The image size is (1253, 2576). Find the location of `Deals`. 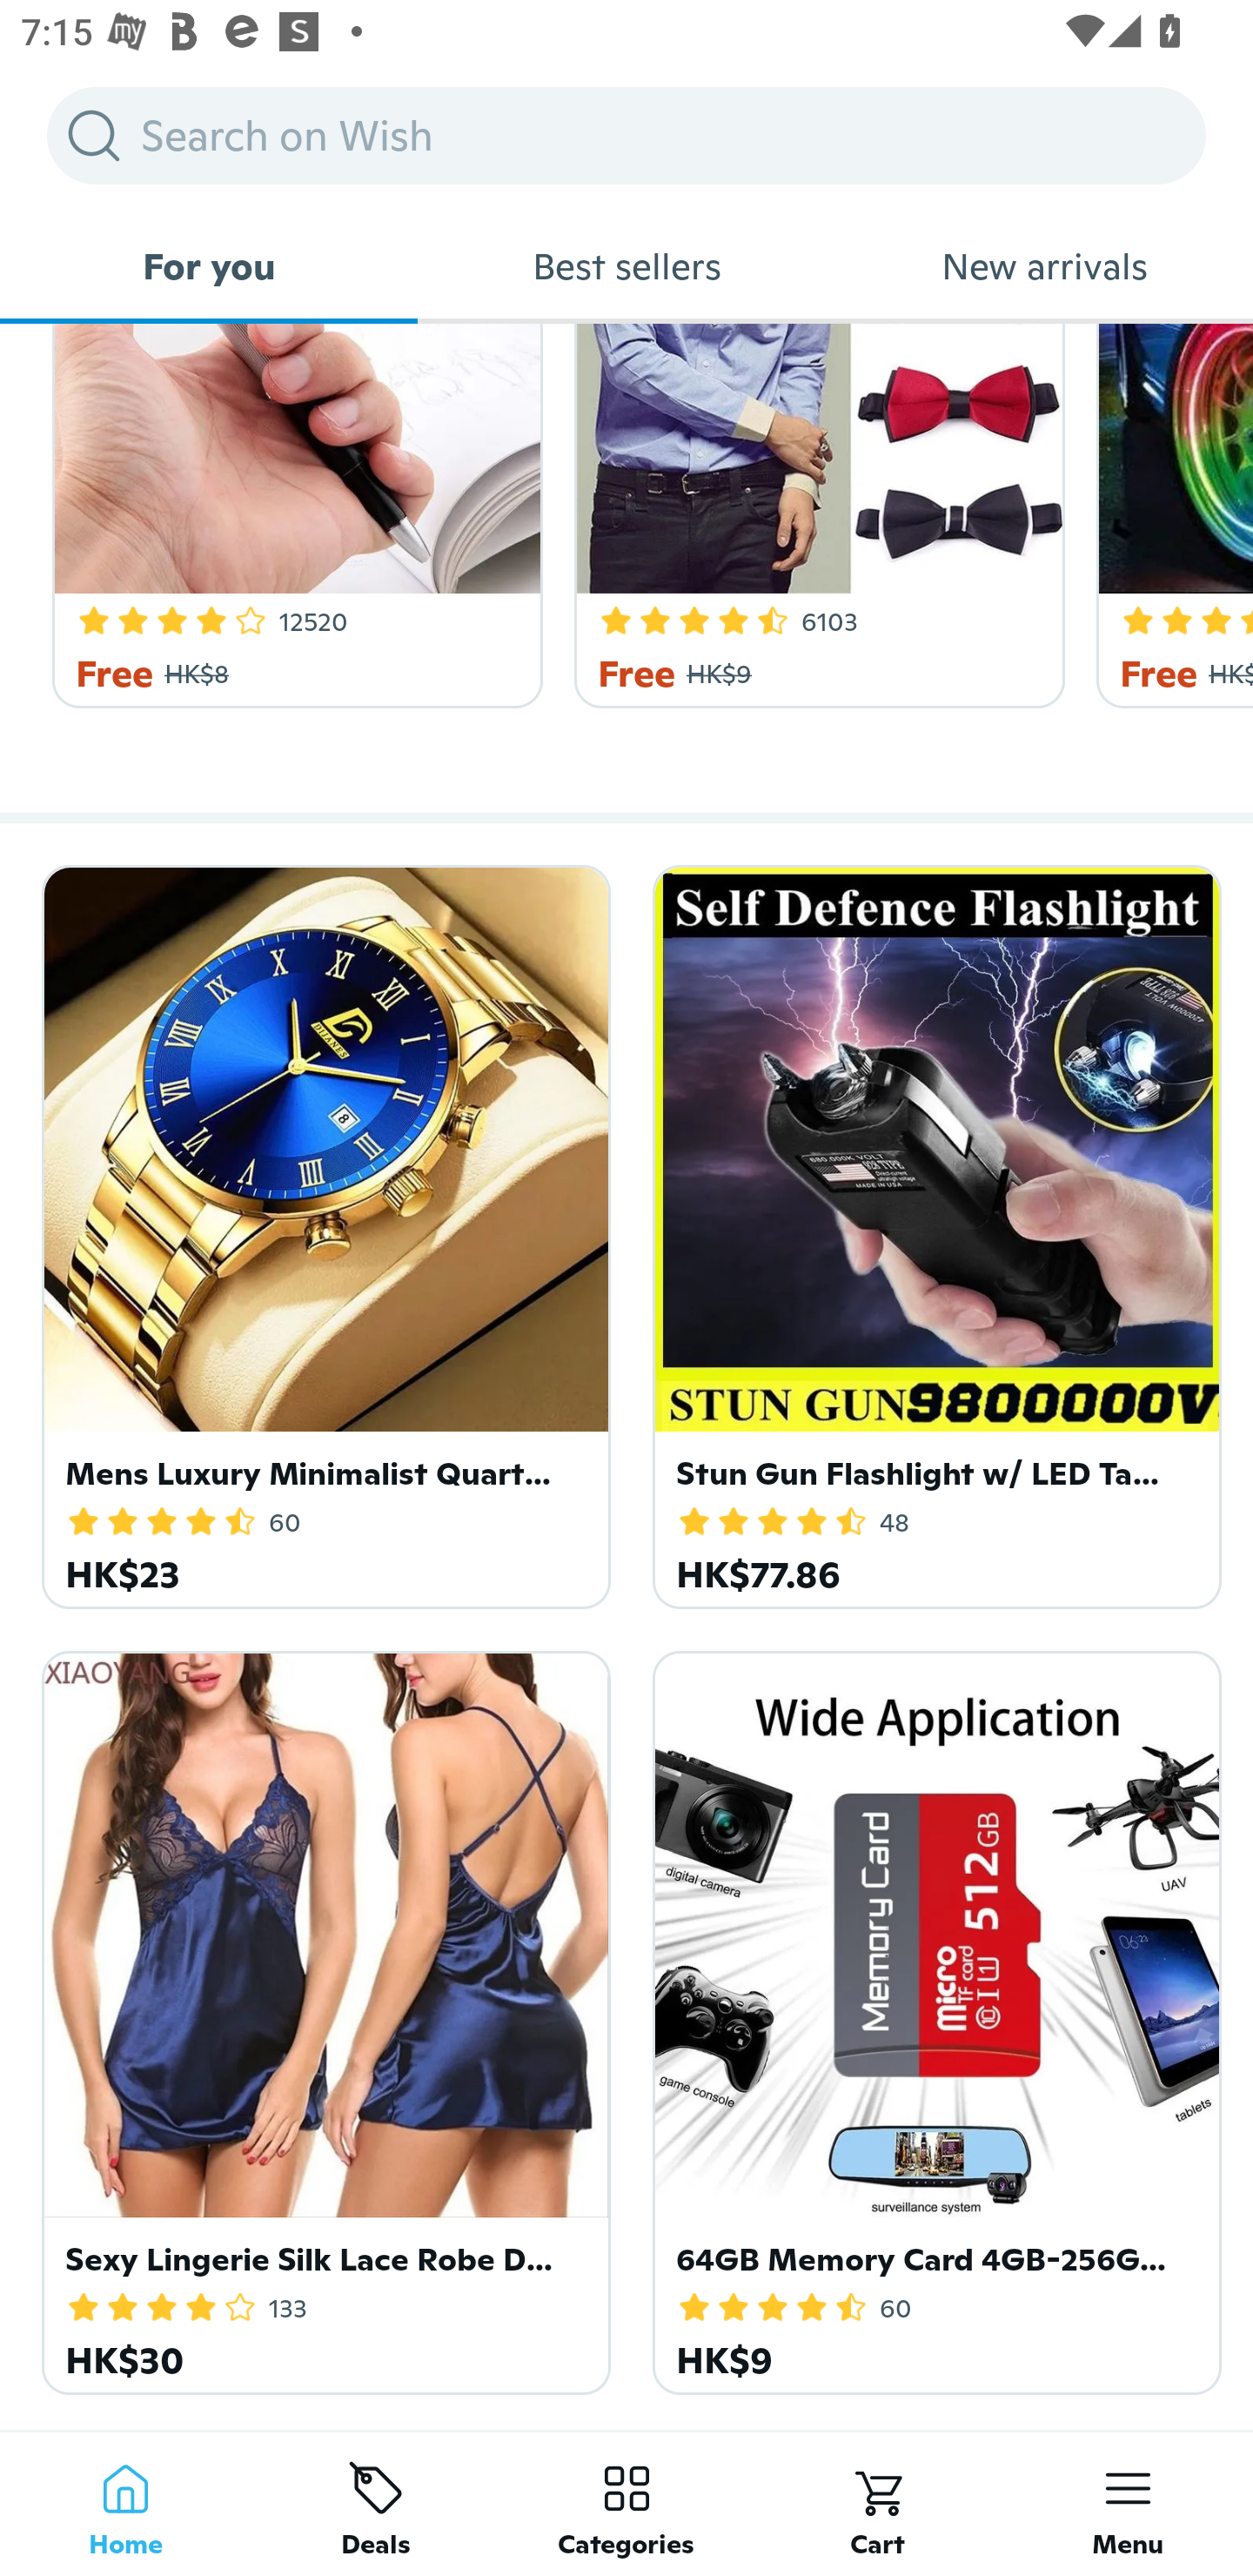

Deals is located at coordinates (376, 2503).